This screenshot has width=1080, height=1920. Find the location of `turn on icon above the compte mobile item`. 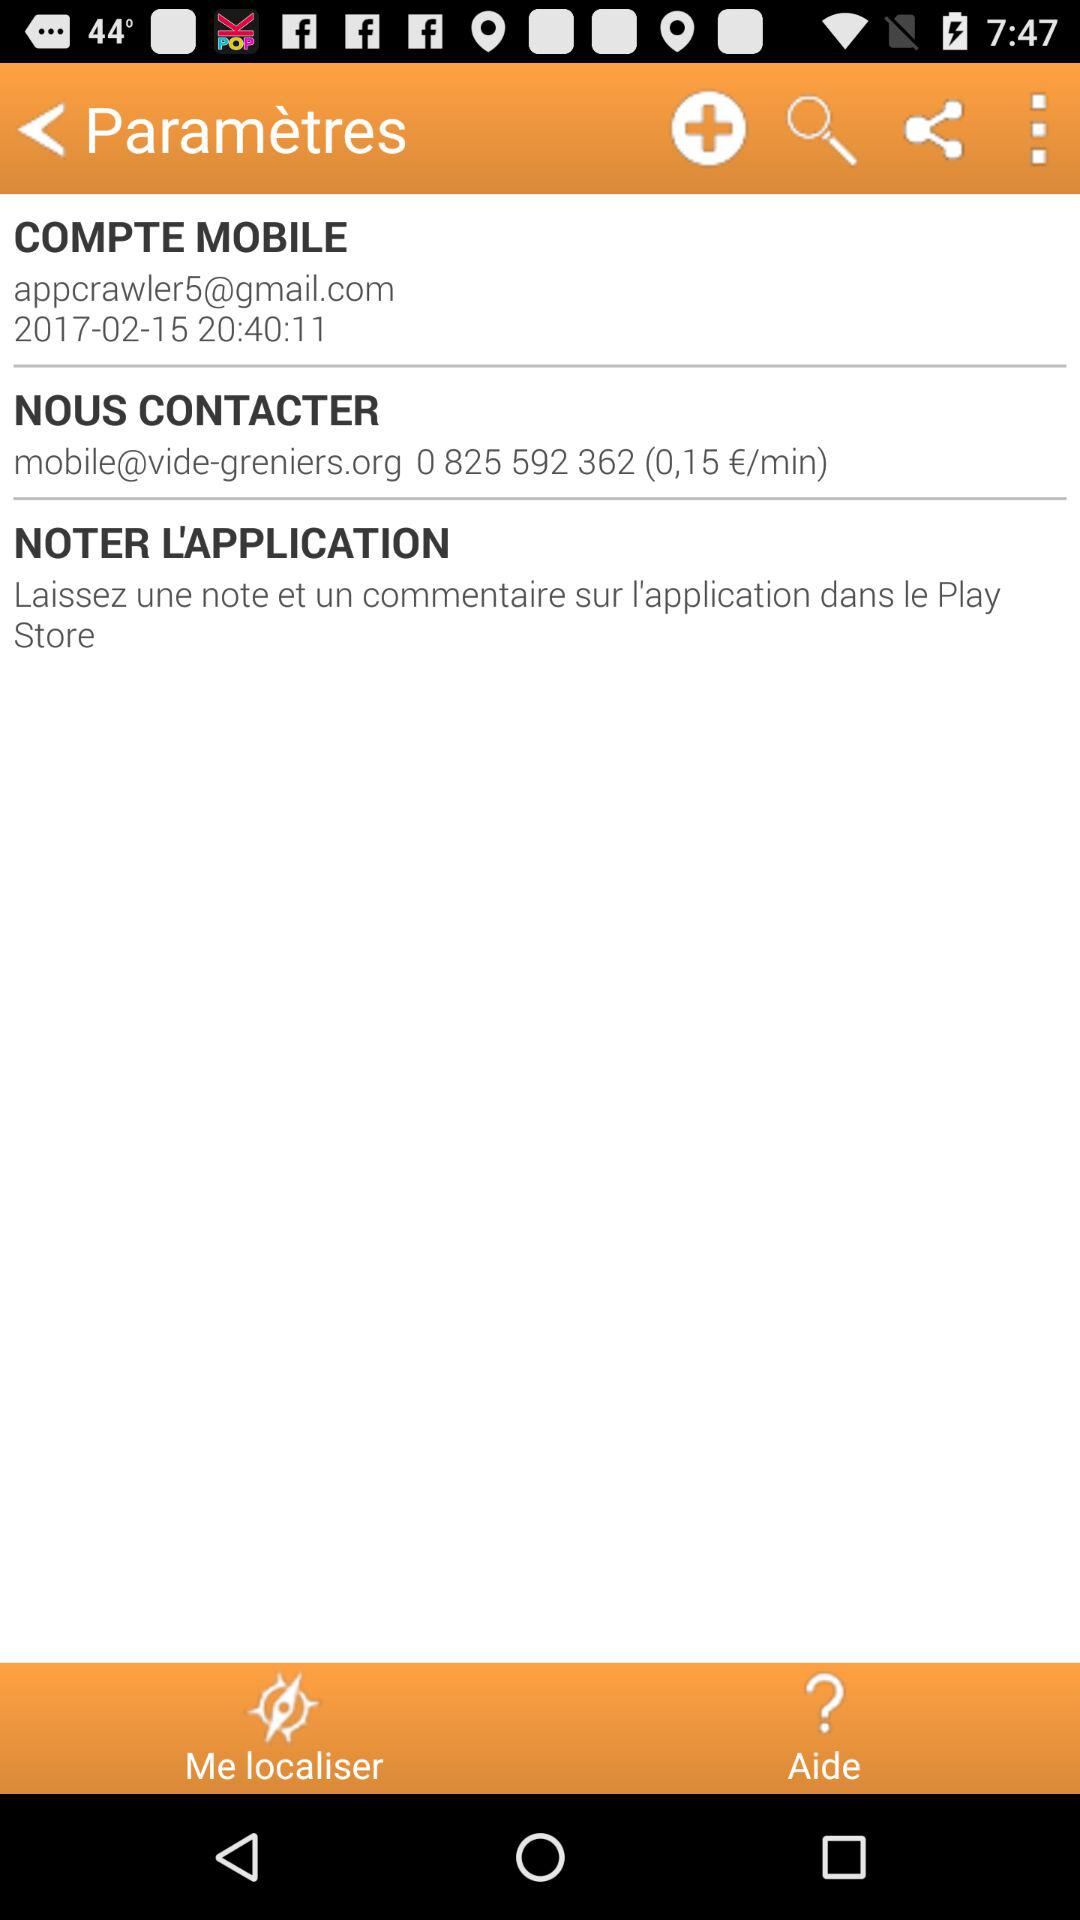

turn on icon above the compte mobile item is located at coordinates (935, 128).